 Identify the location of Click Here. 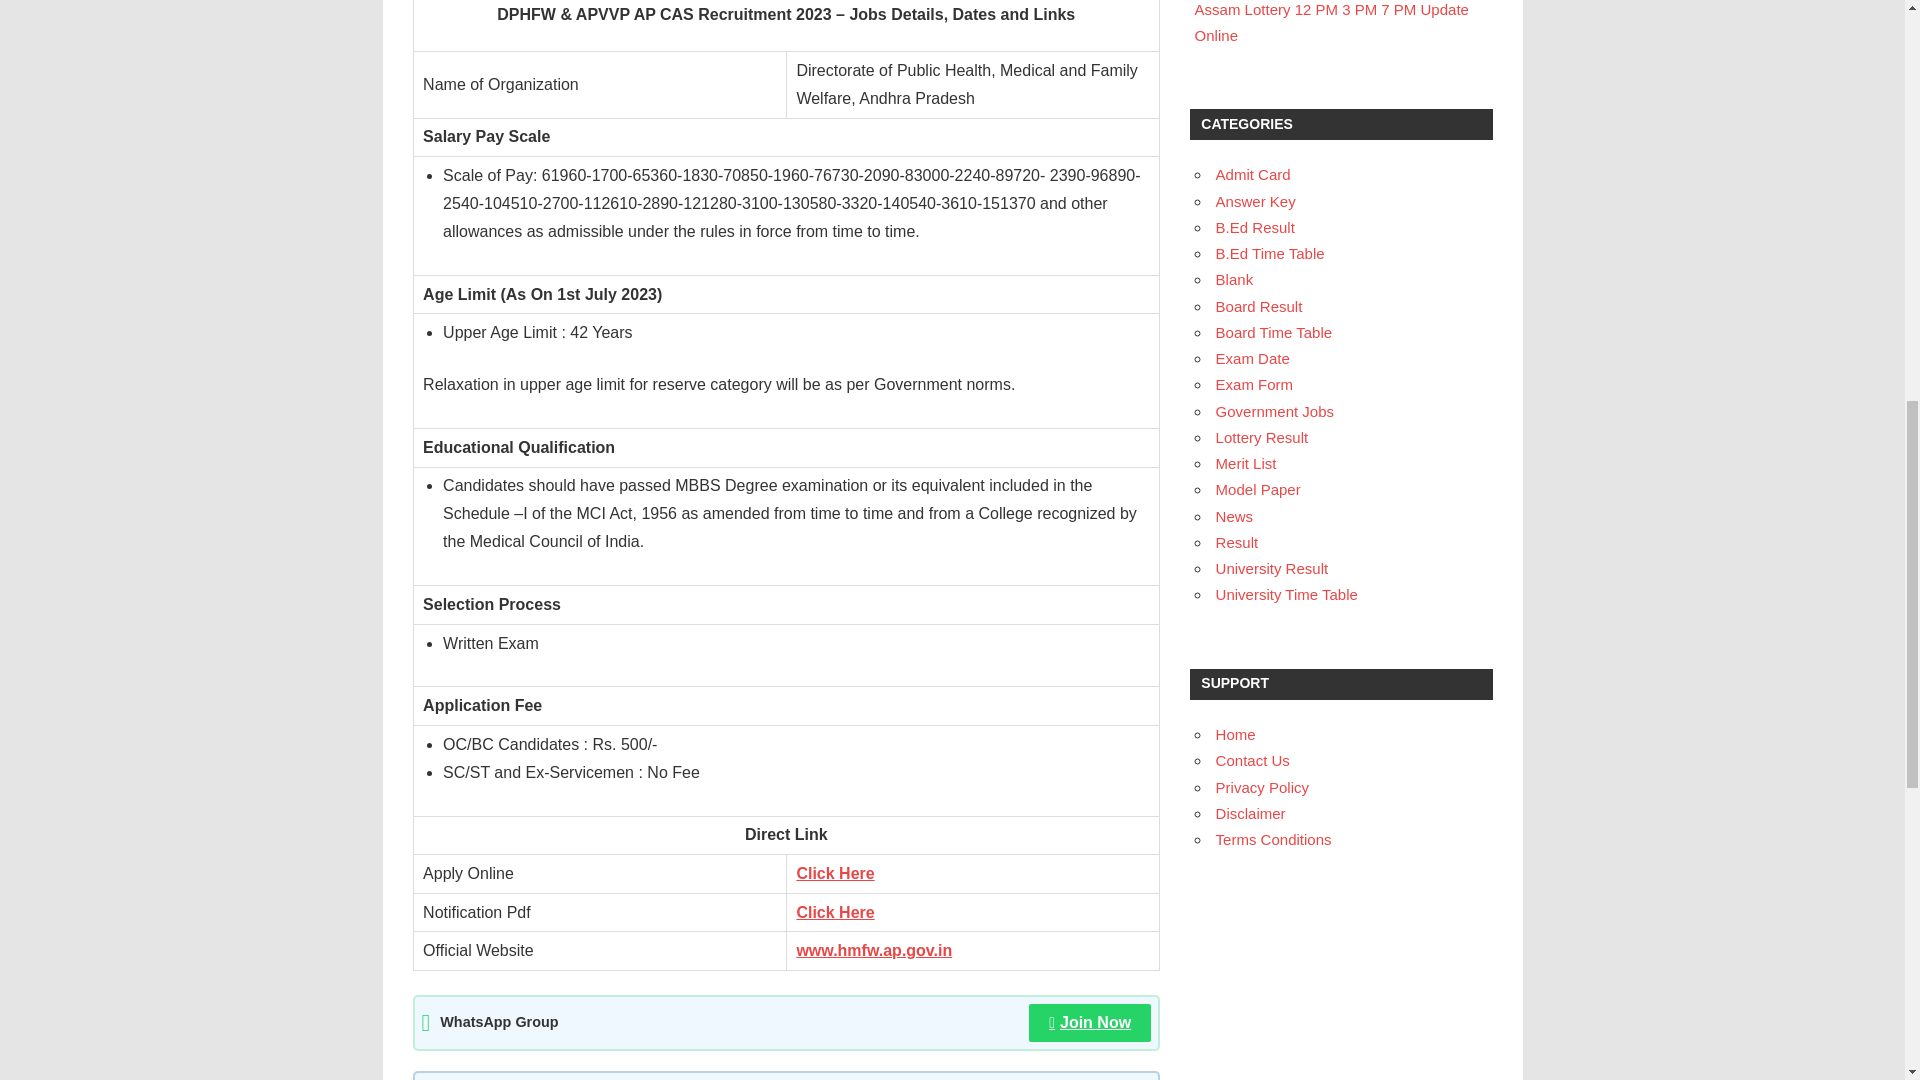
(834, 874).